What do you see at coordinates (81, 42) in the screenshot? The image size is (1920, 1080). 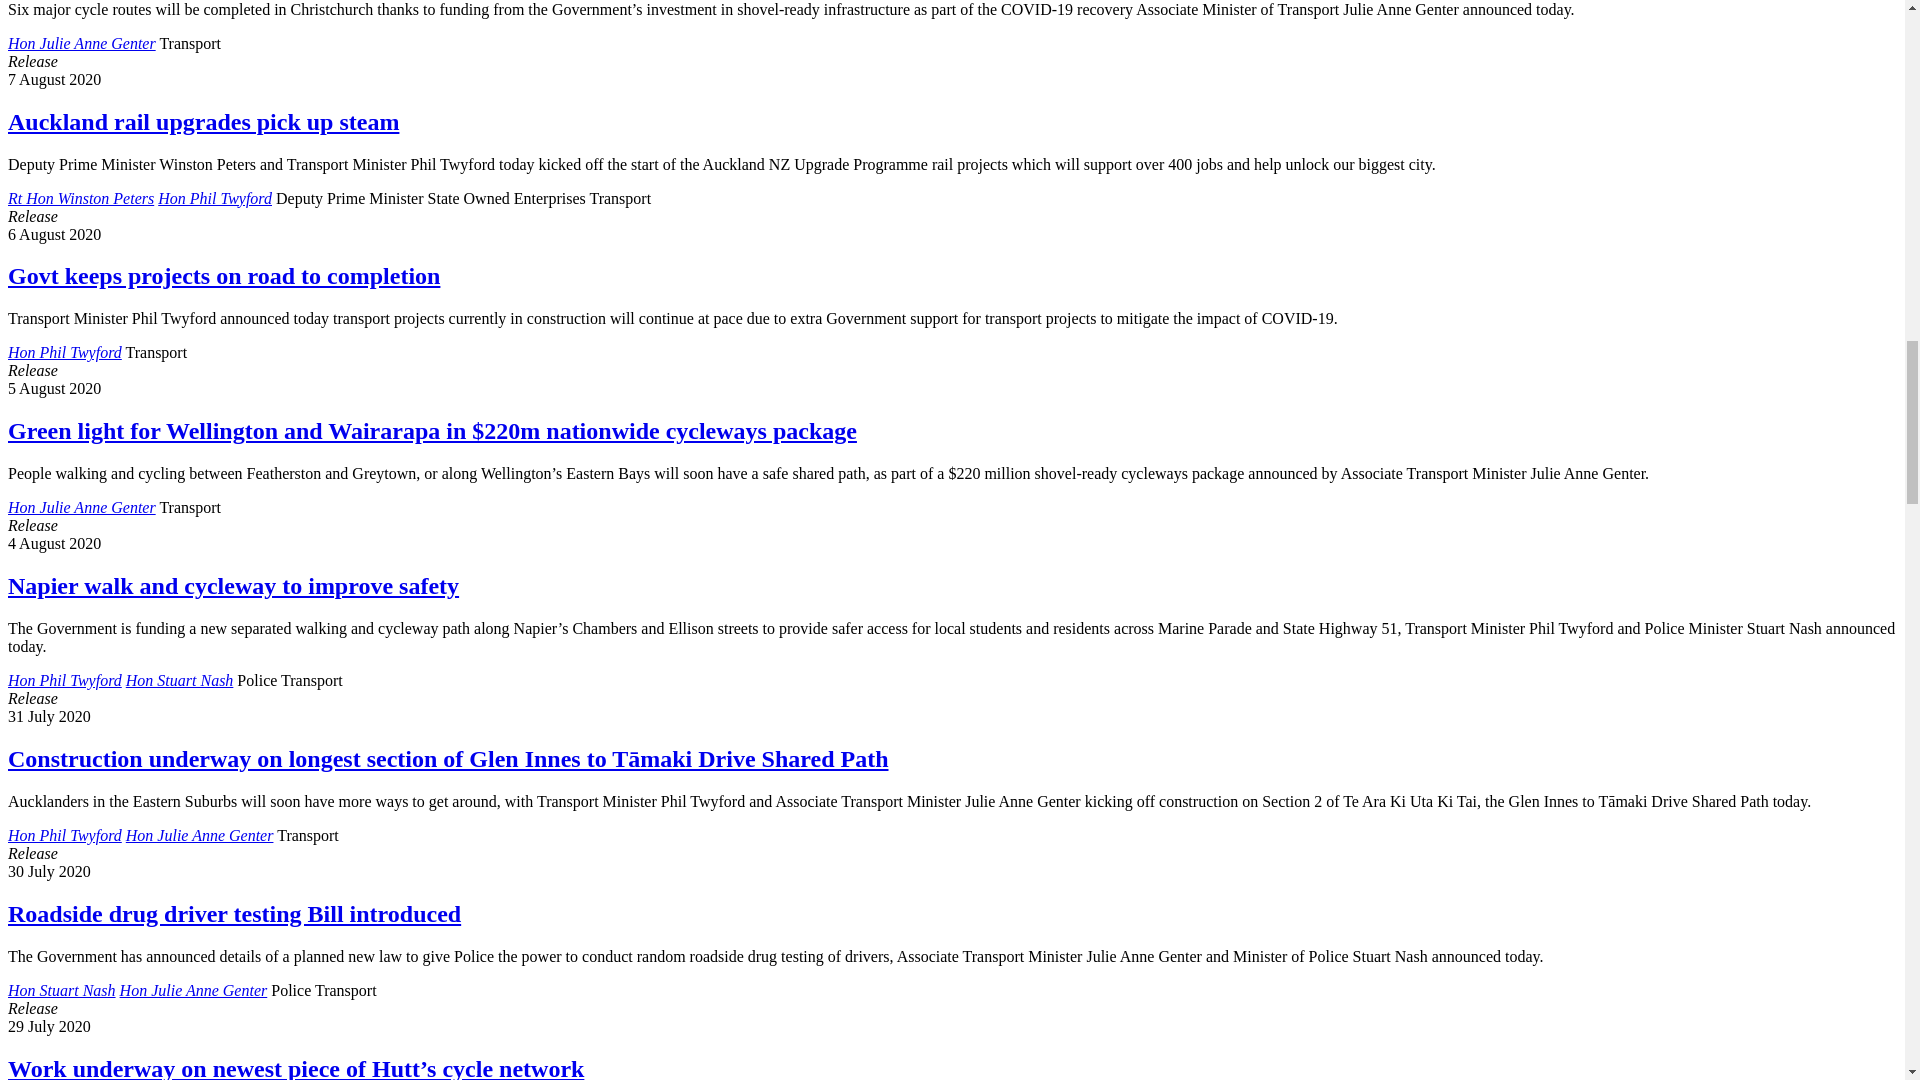 I see `Hon Julie Anne Genter` at bounding box center [81, 42].